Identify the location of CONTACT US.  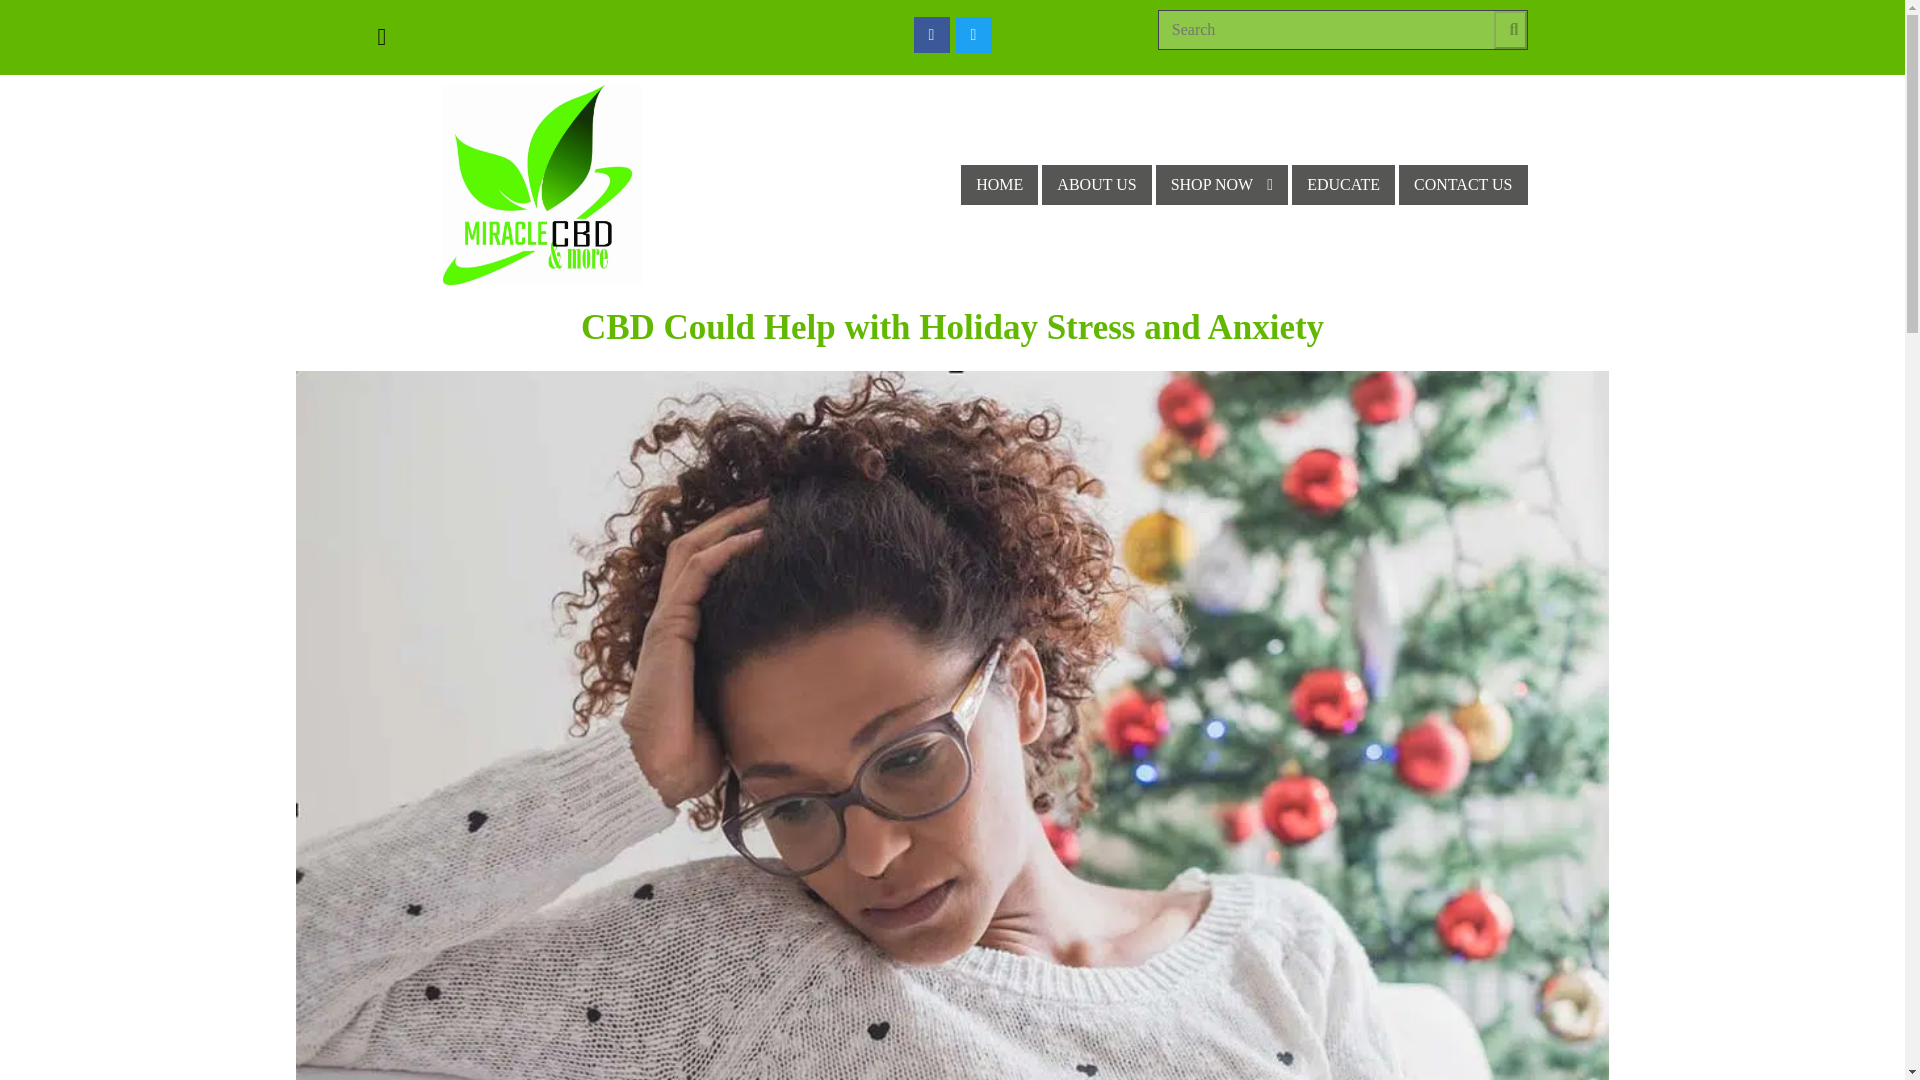
(1462, 186).